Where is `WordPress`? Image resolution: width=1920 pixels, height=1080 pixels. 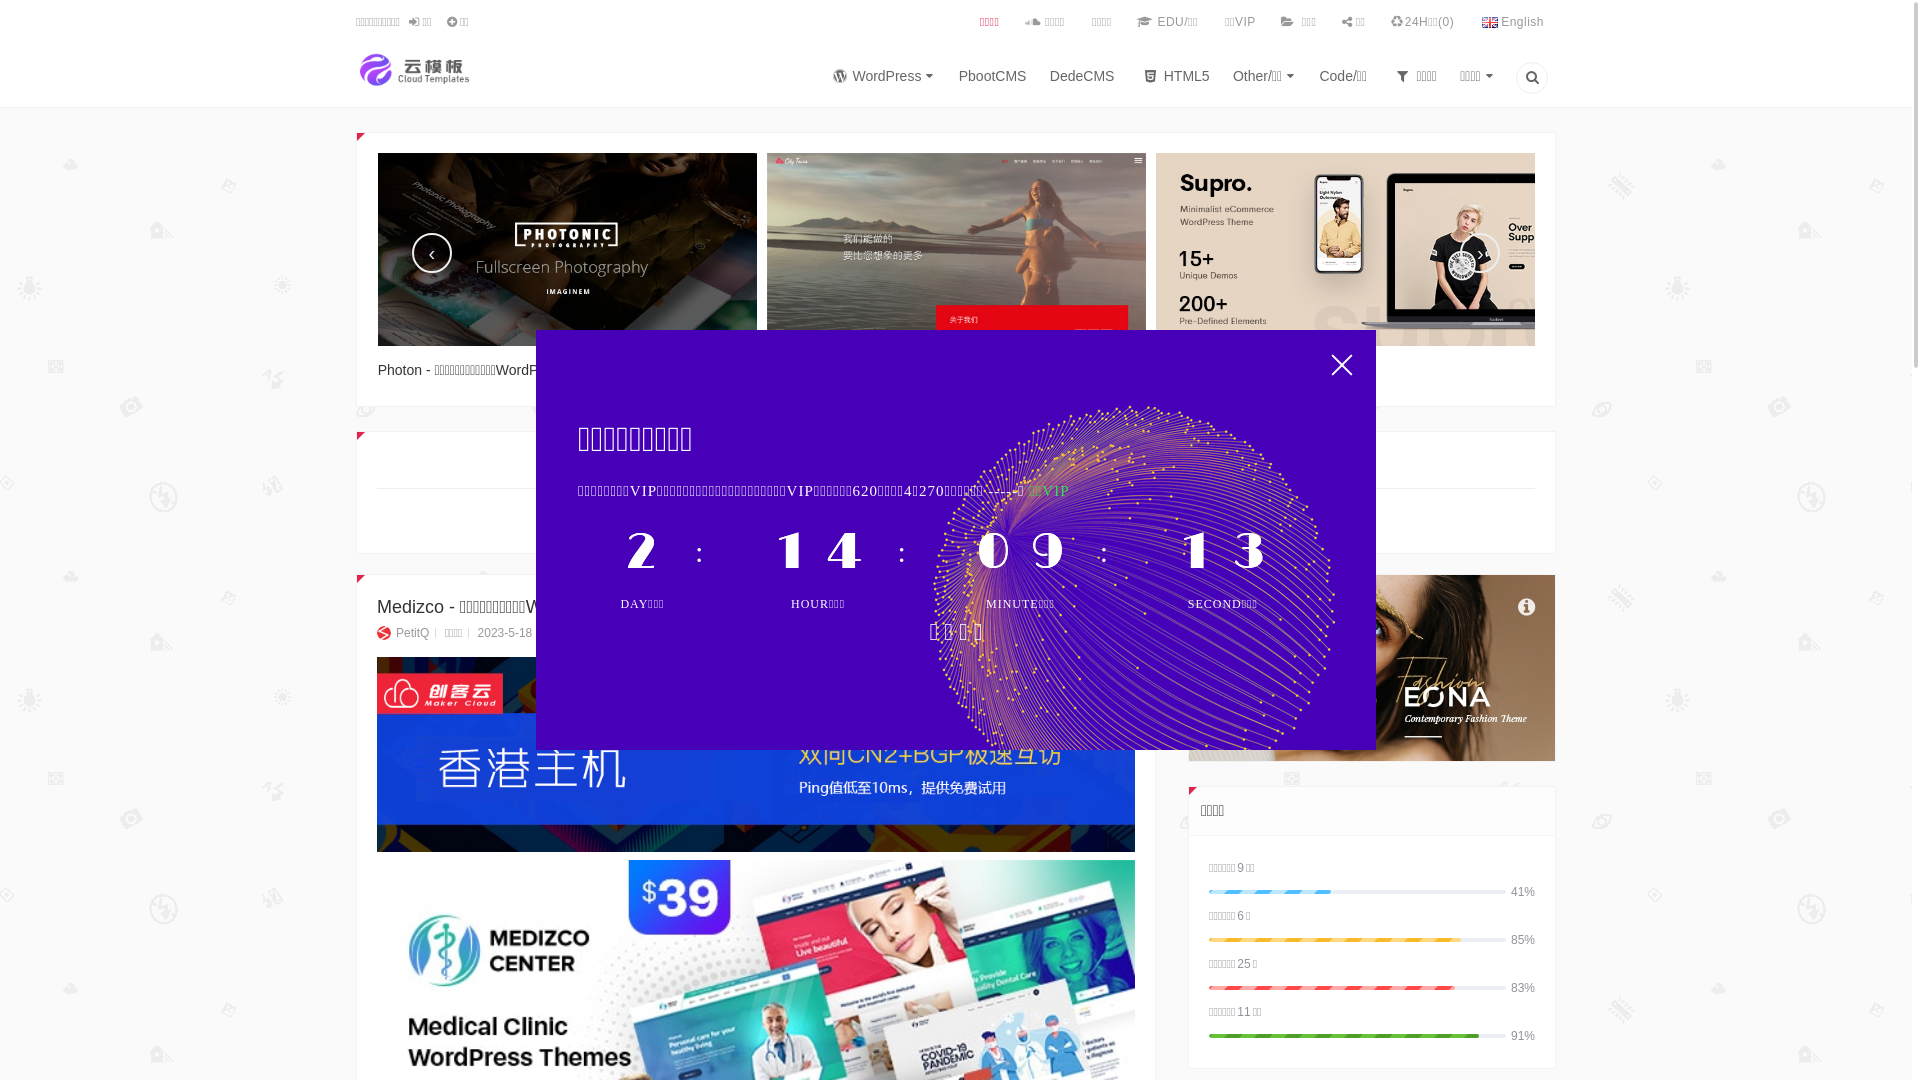
WordPress is located at coordinates (916, 521).